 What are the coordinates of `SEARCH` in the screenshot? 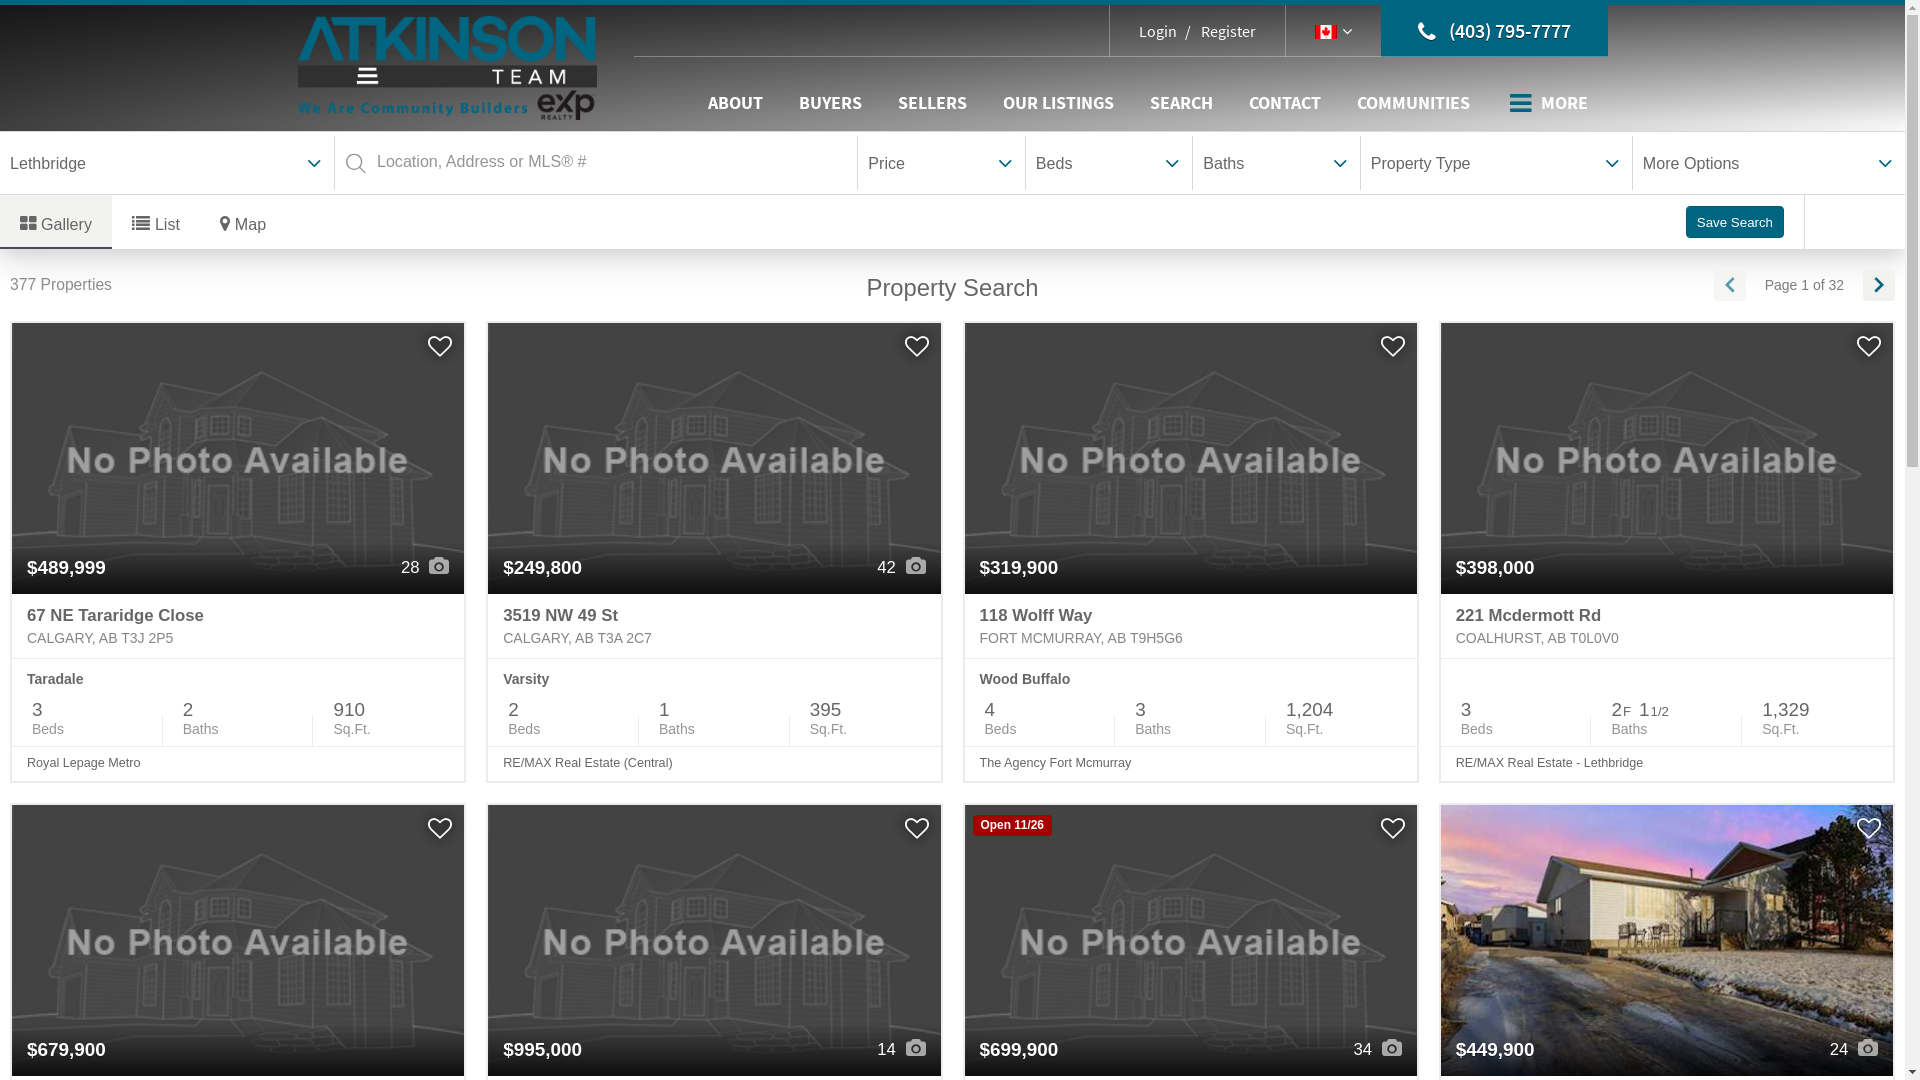 It's located at (1182, 103).